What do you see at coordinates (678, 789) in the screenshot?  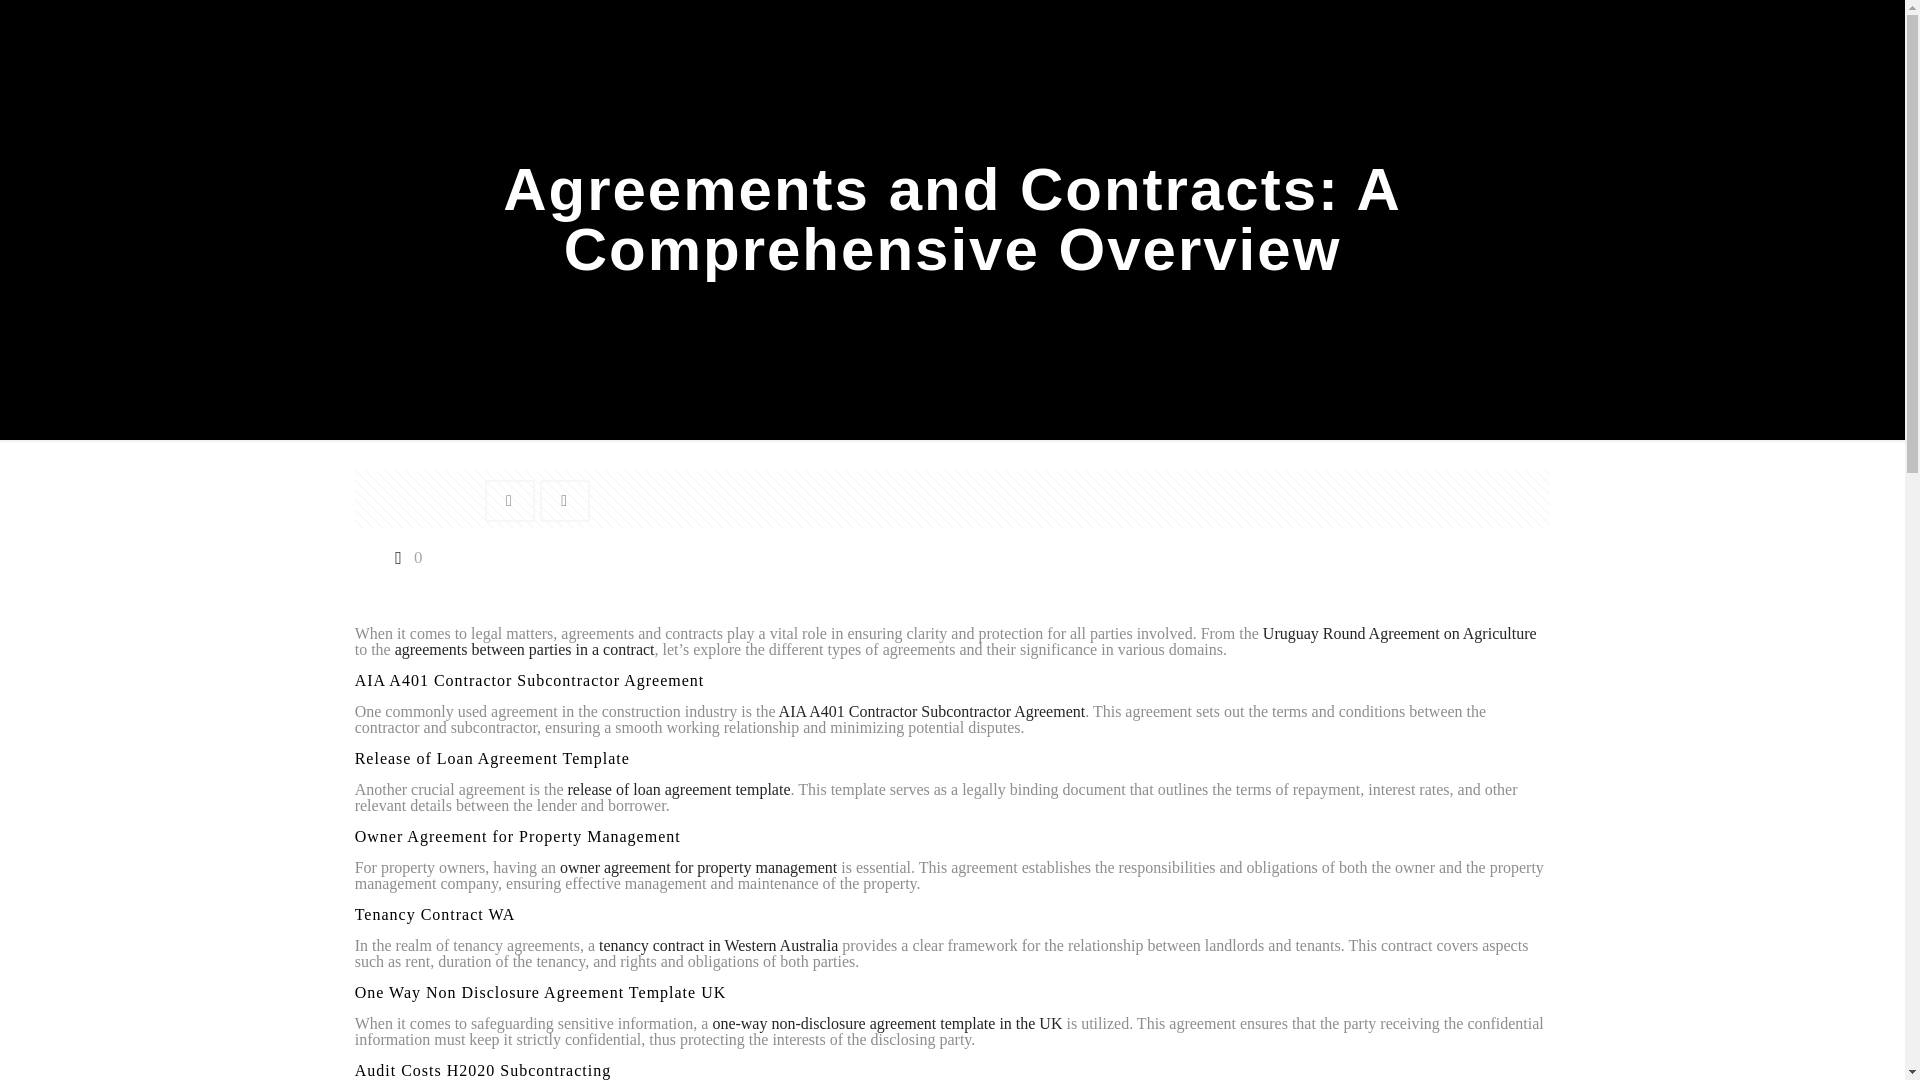 I see `release of loan agreement template` at bounding box center [678, 789].